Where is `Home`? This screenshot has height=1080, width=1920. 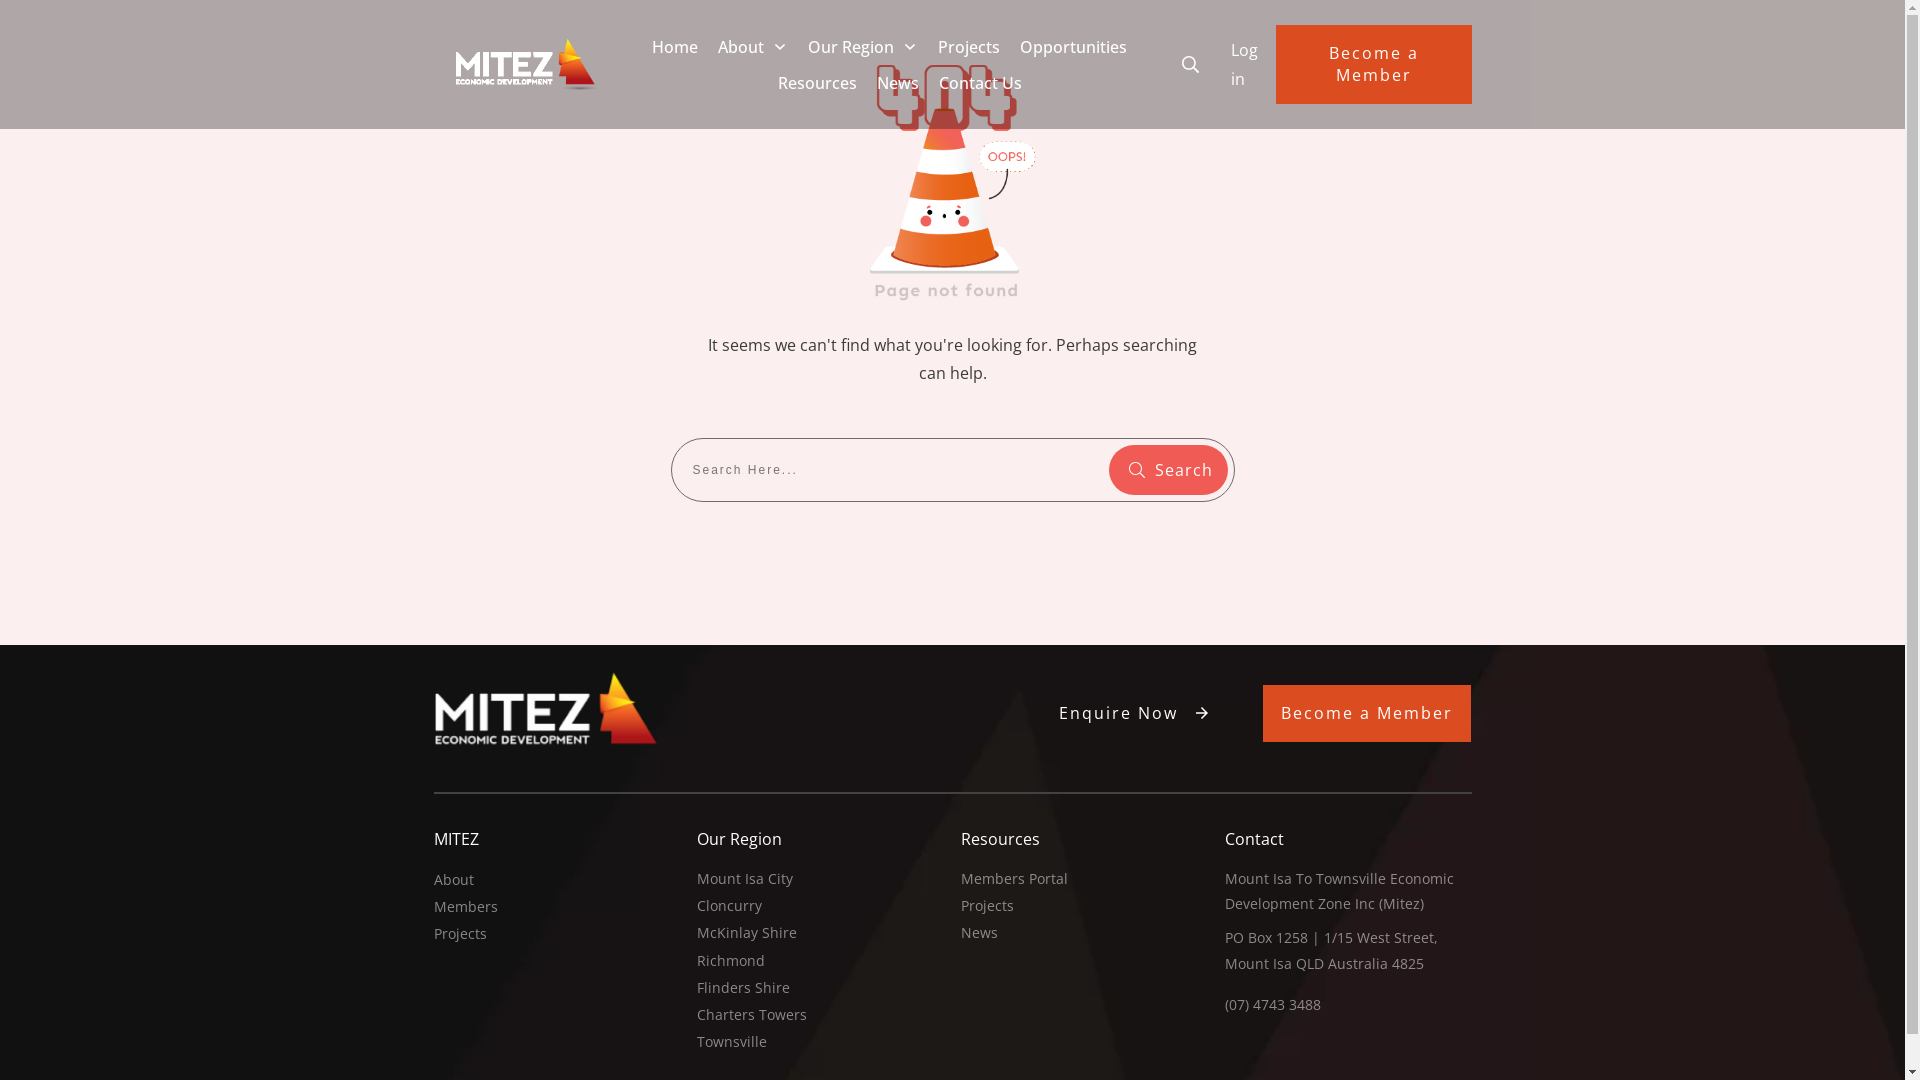
Home is located at coordinates (675, 47).